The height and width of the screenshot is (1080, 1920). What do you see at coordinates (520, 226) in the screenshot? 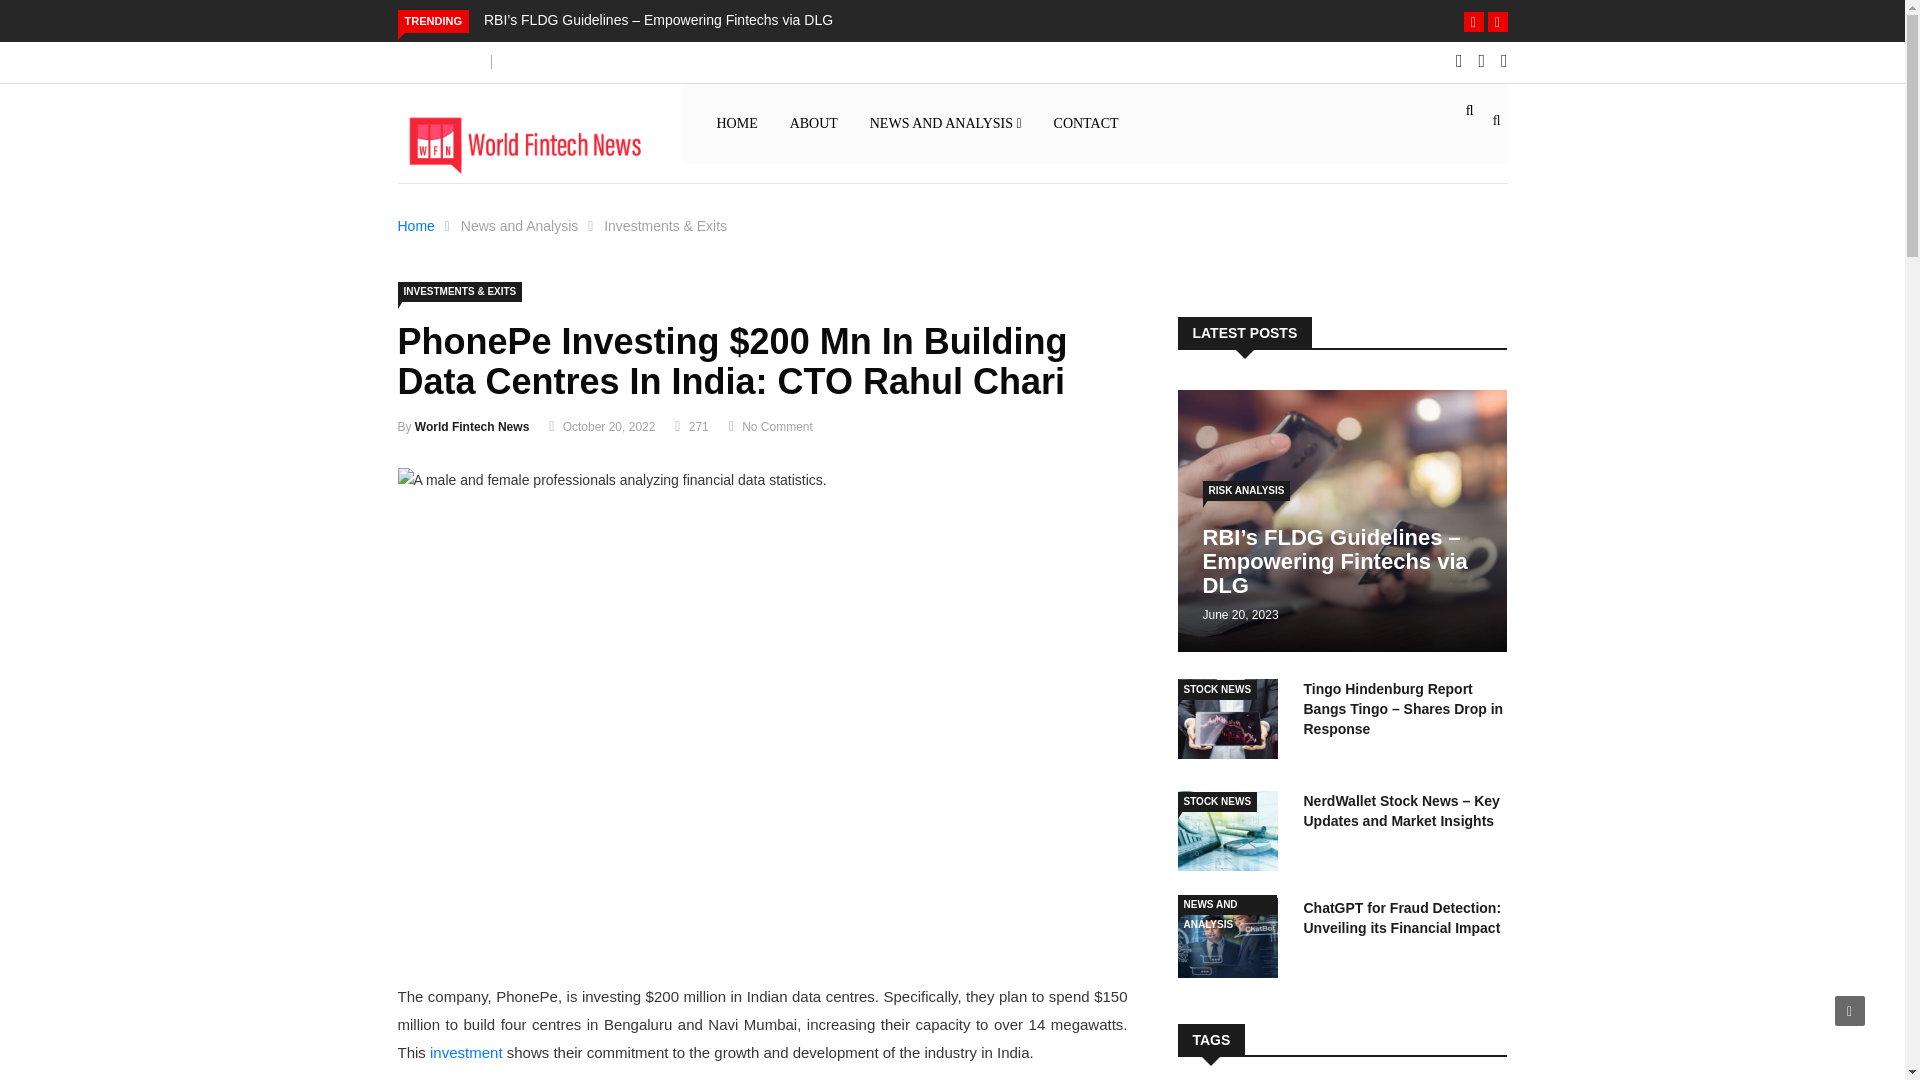
I see `News and Analysis` at bounding box center [520, 226].